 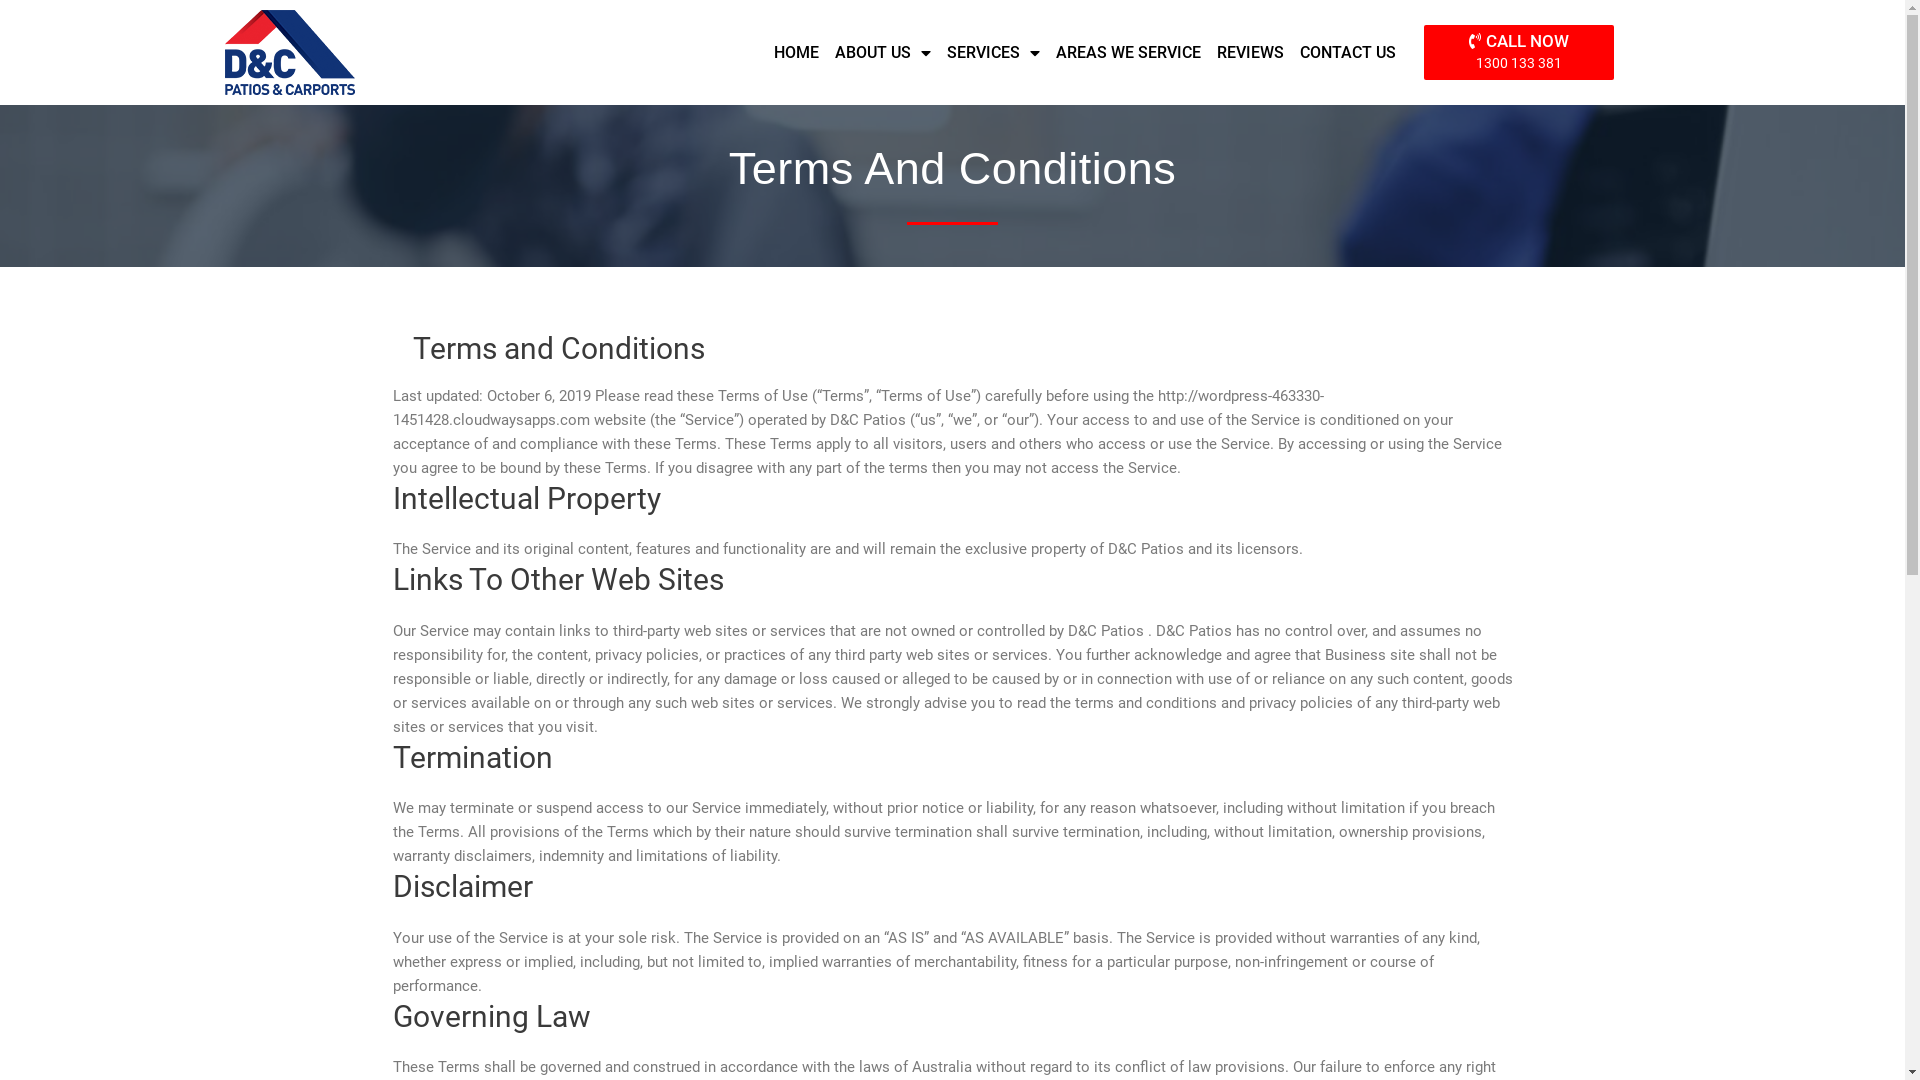 I want to click on ABOUT US, so click(x=883, y=52).